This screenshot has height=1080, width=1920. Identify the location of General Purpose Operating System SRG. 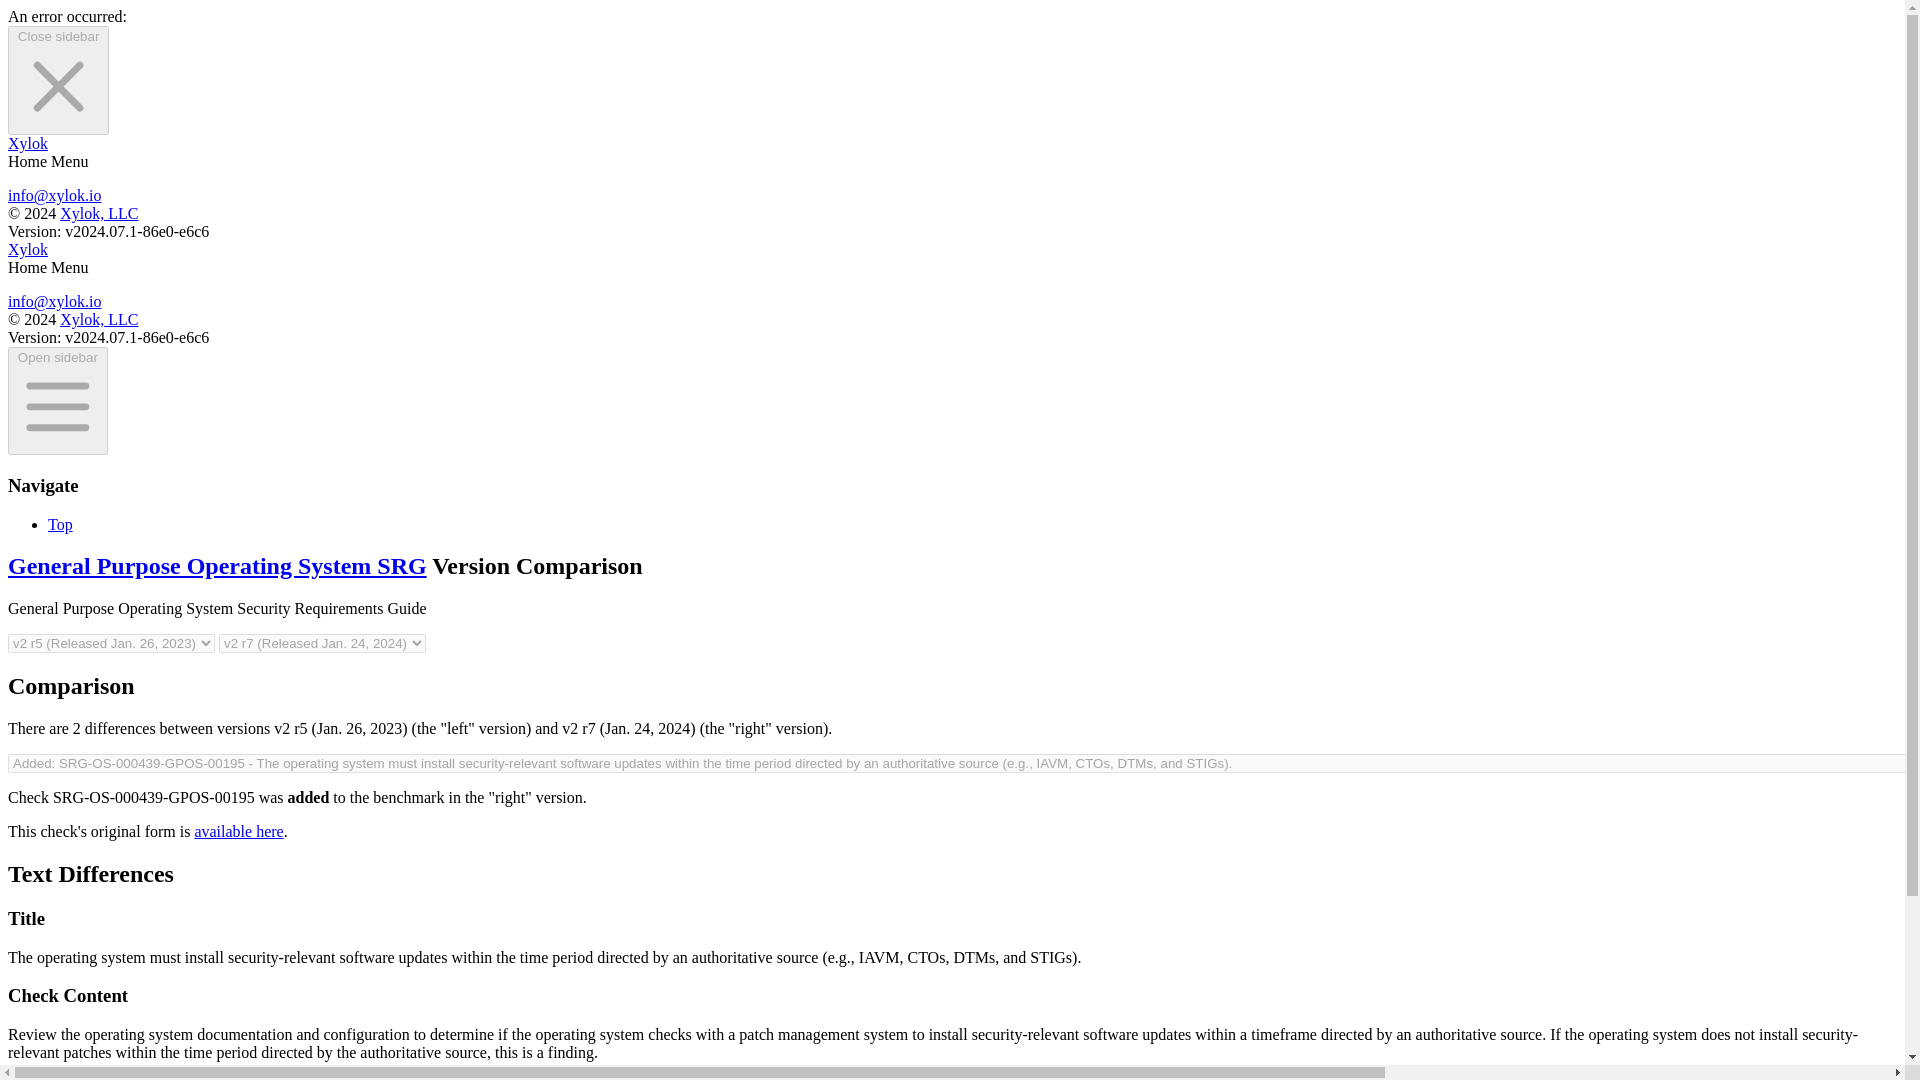
(216, 565).